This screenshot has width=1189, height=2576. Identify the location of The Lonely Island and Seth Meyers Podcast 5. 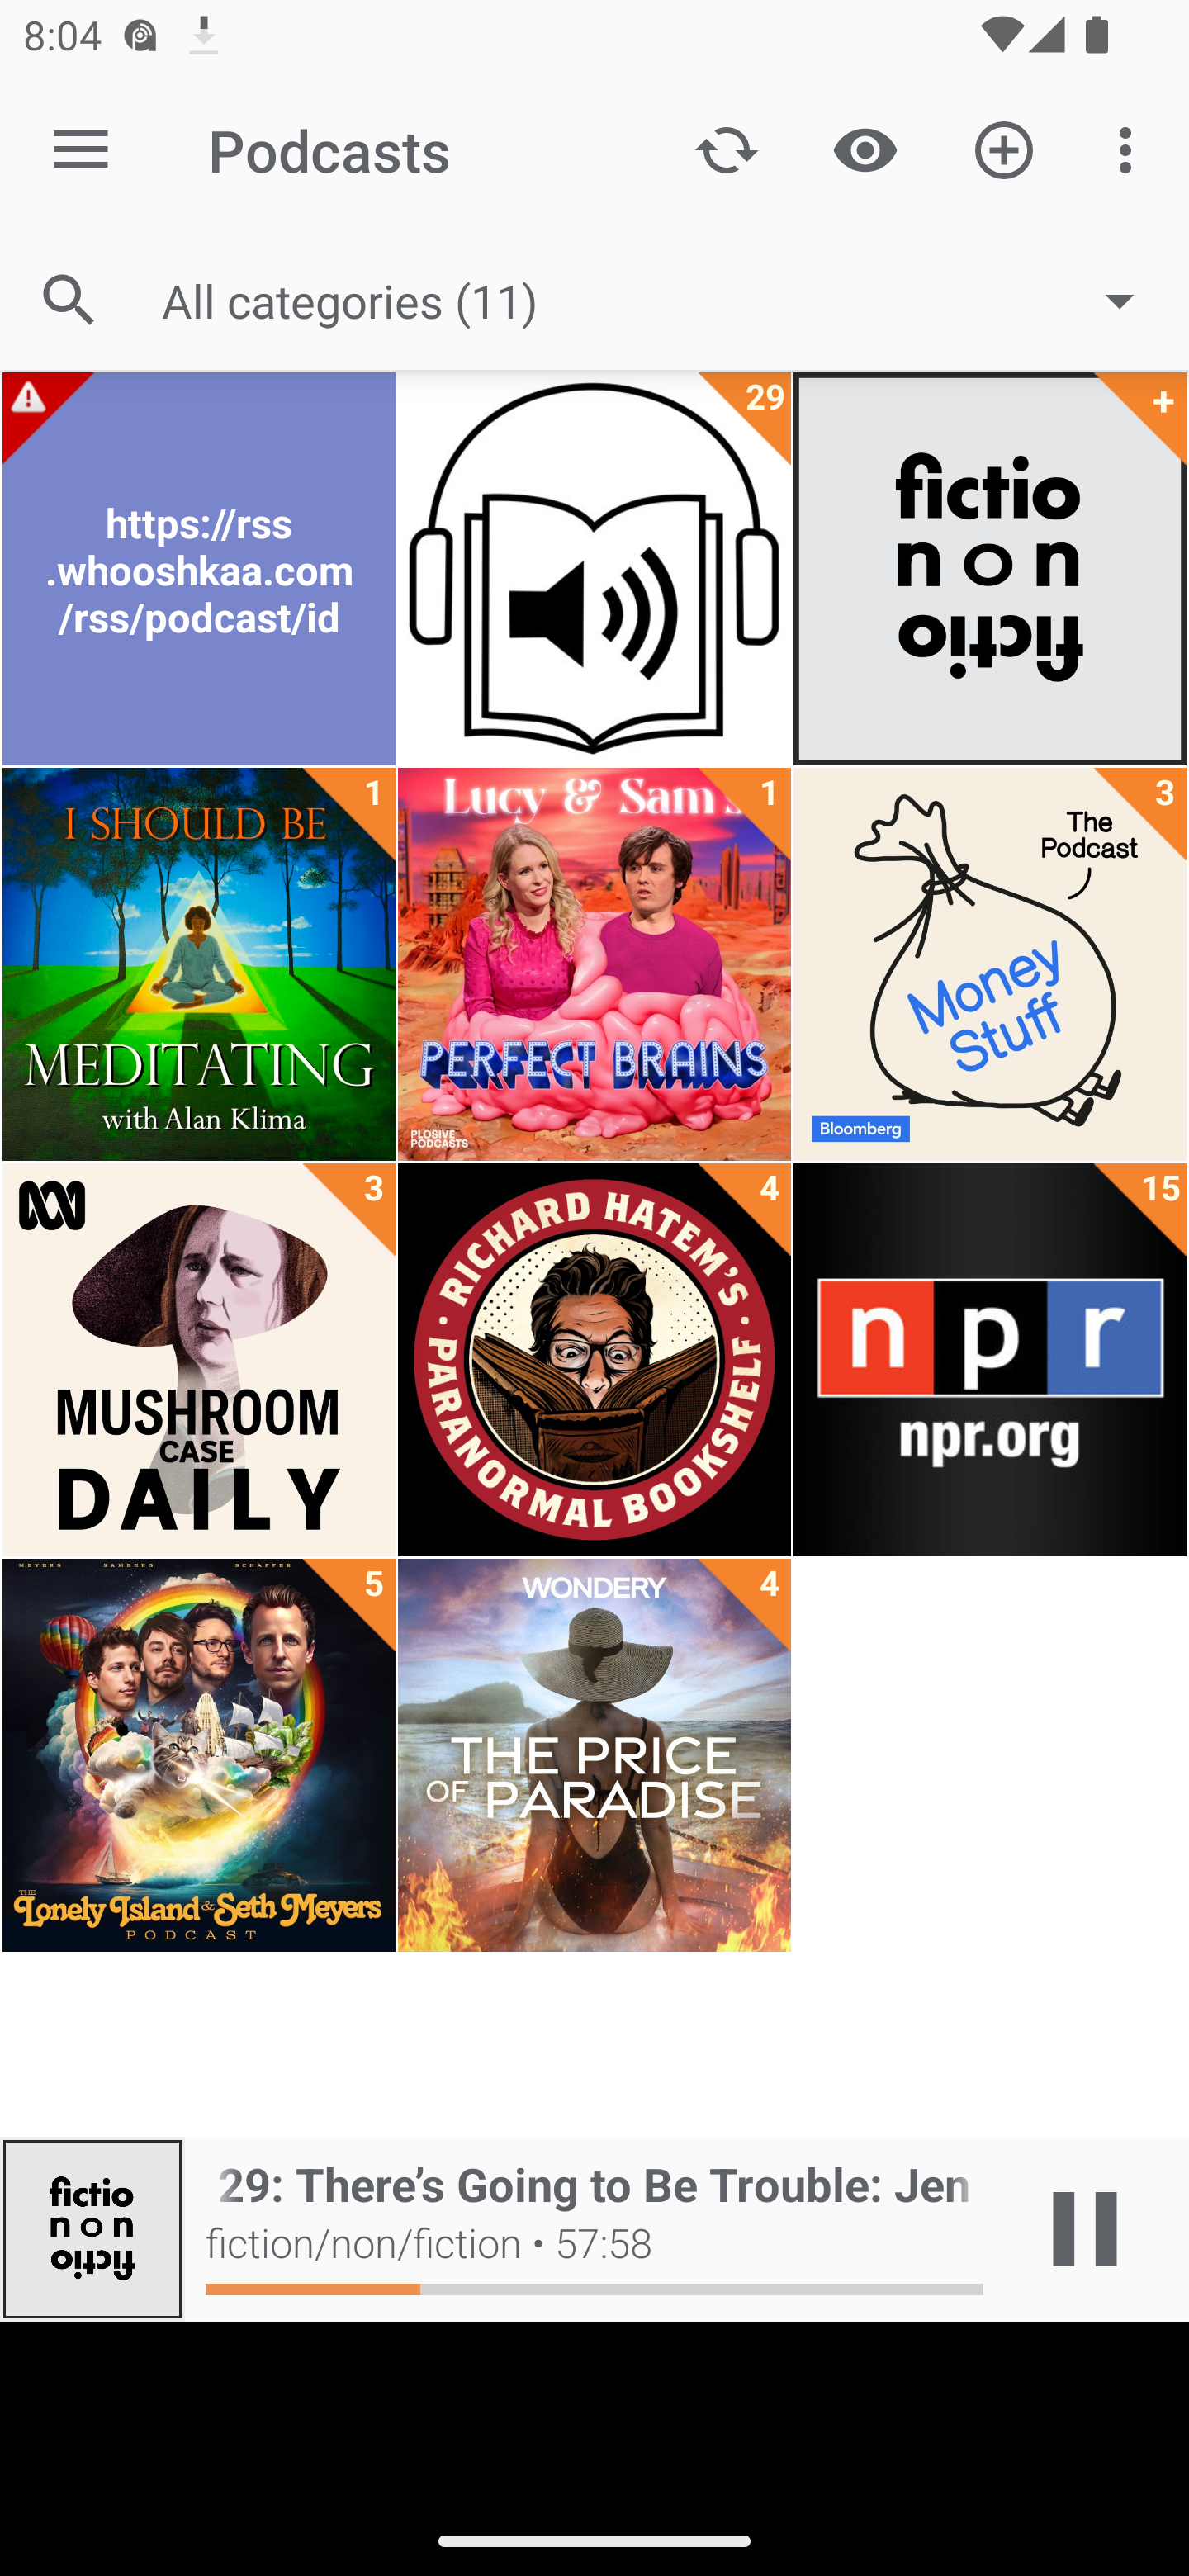
(198, 1755).